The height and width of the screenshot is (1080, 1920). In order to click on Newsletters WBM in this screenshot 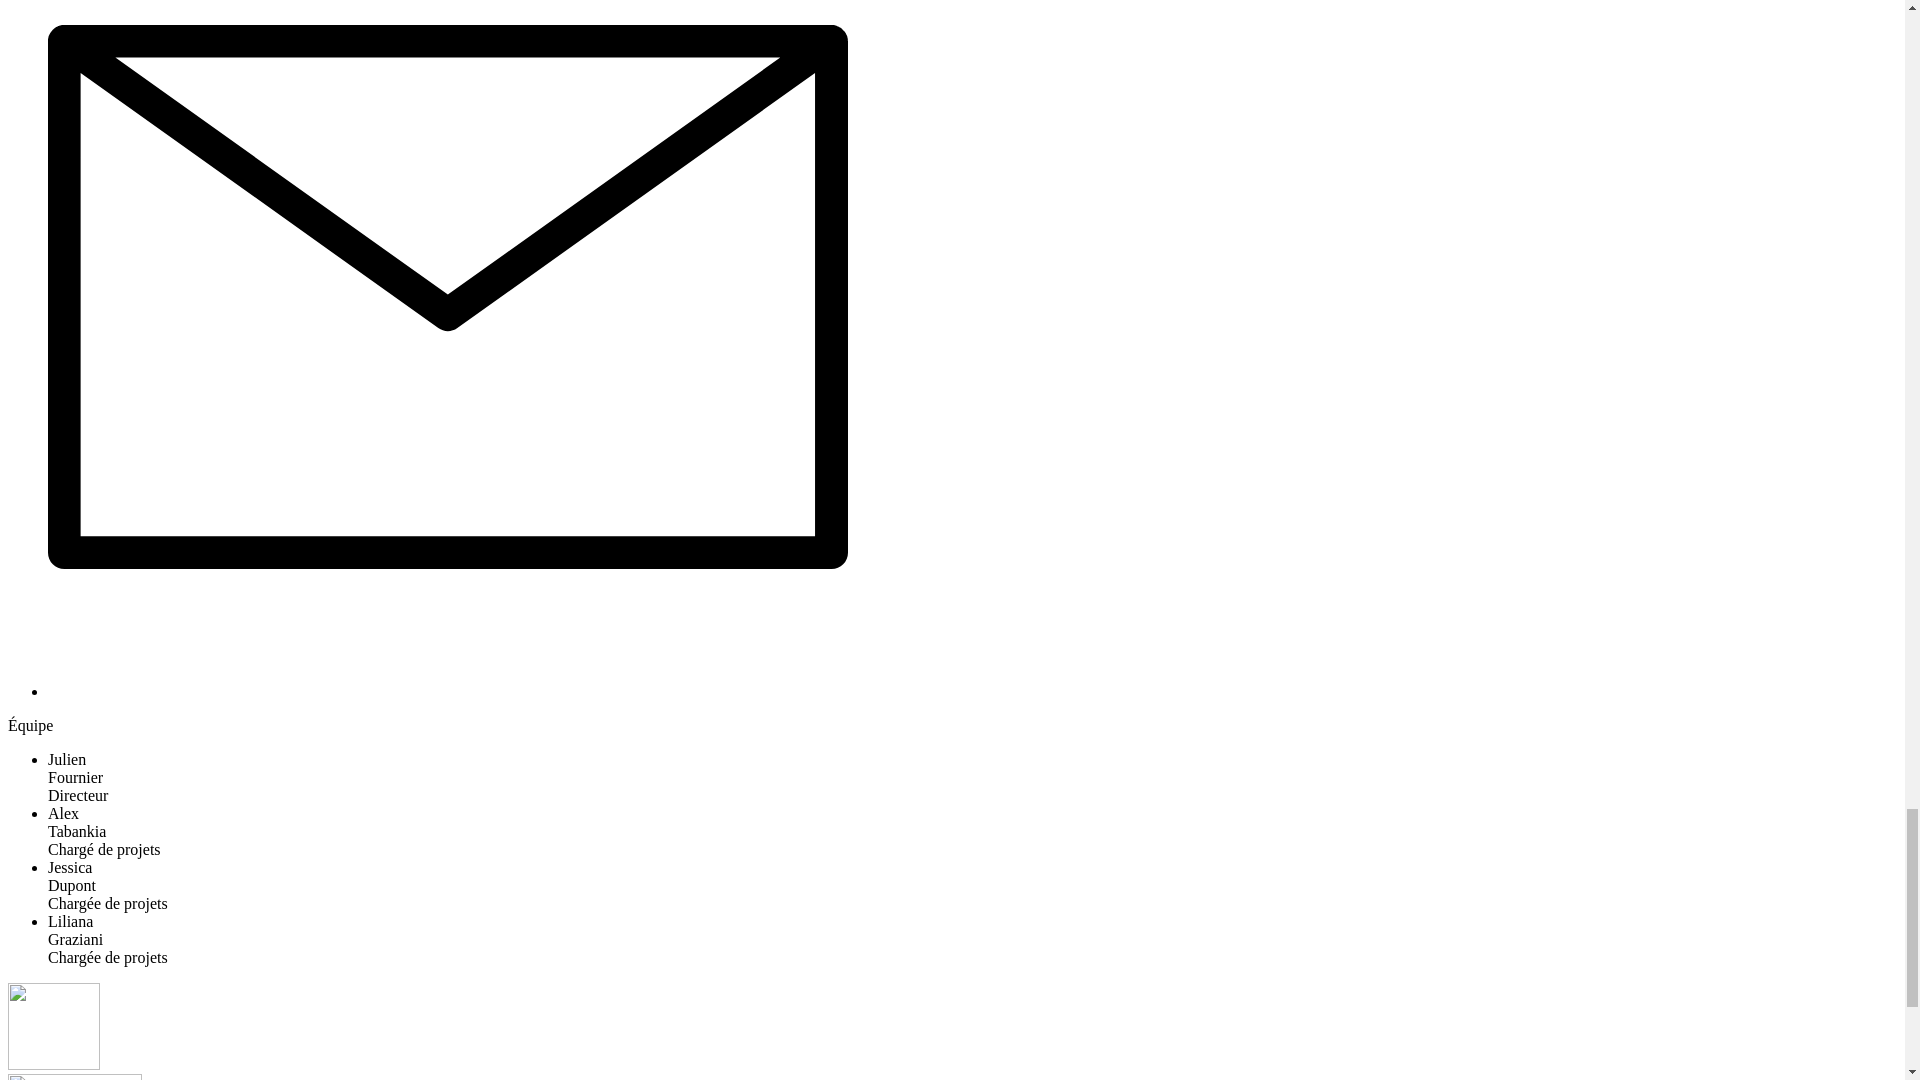, I will do `click(448, 690)`.